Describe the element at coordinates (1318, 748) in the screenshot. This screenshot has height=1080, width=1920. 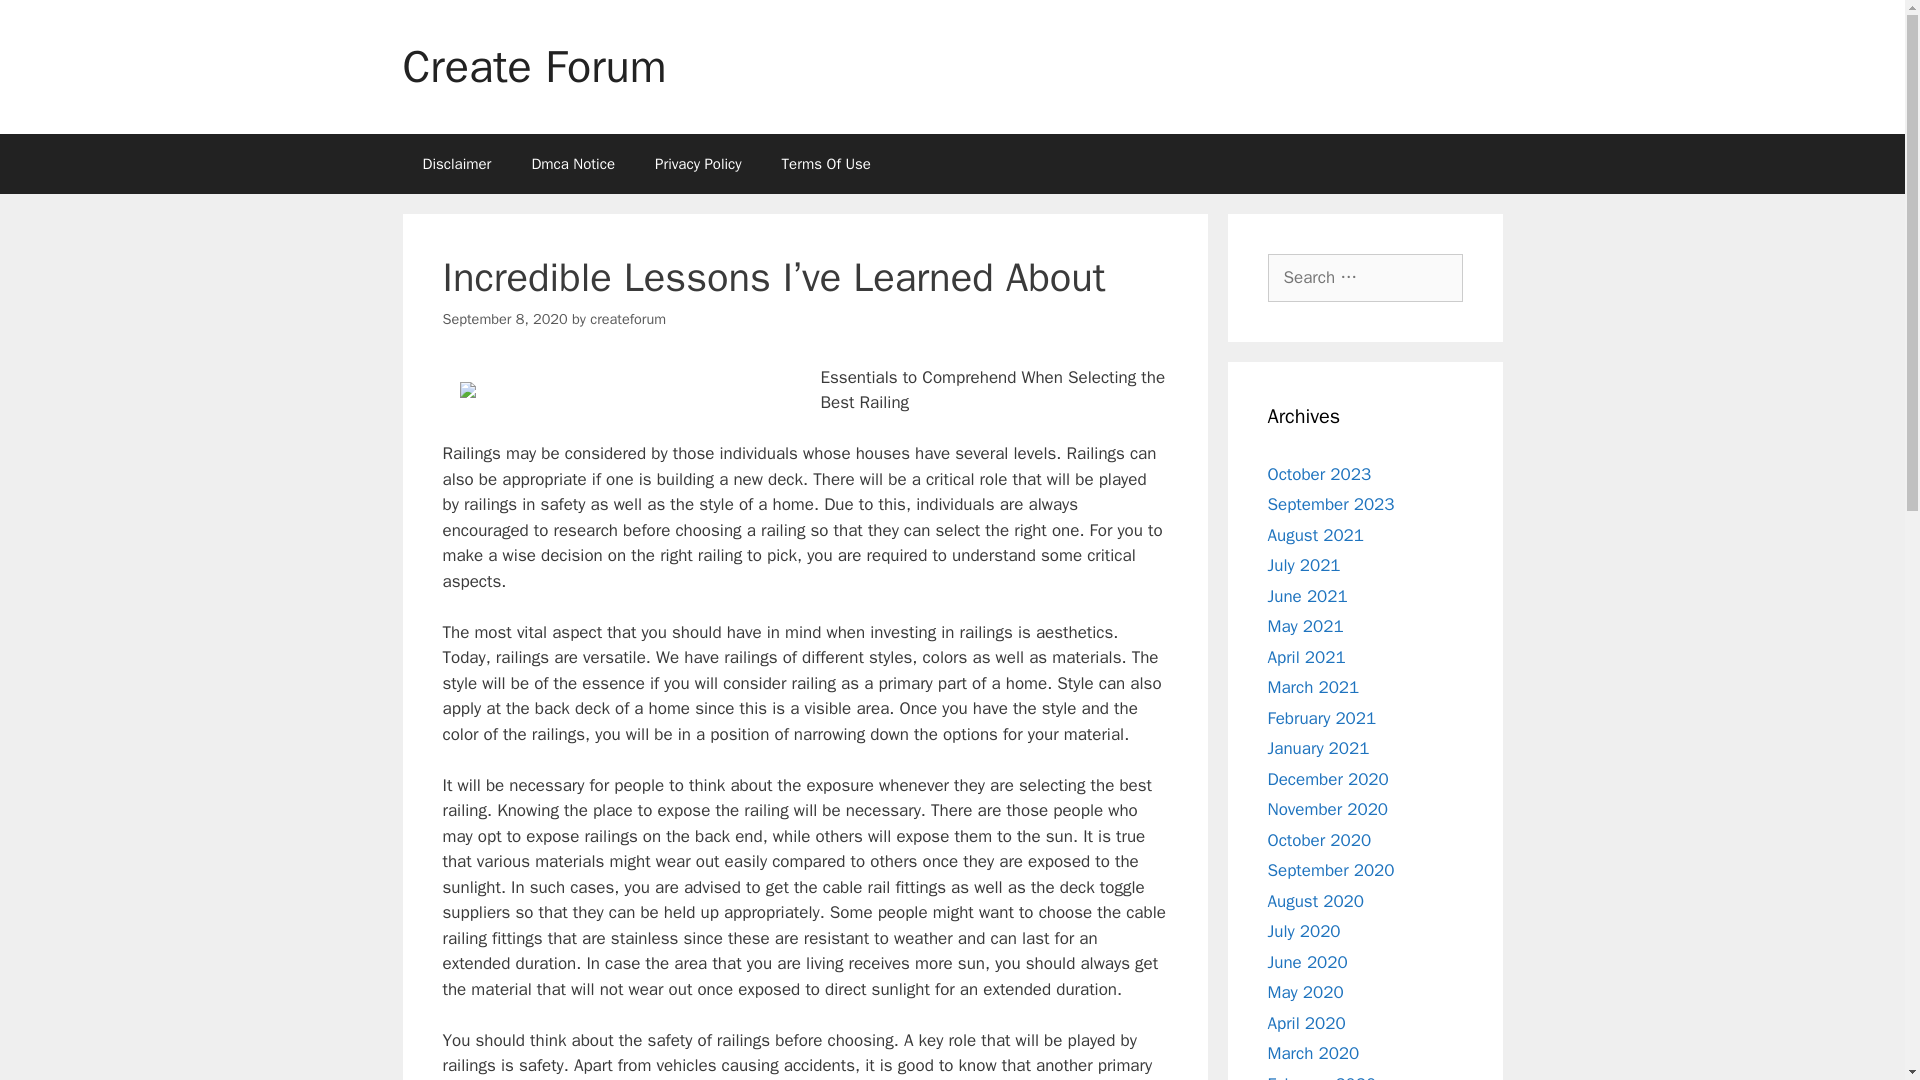
I see `January 2021` at that location.